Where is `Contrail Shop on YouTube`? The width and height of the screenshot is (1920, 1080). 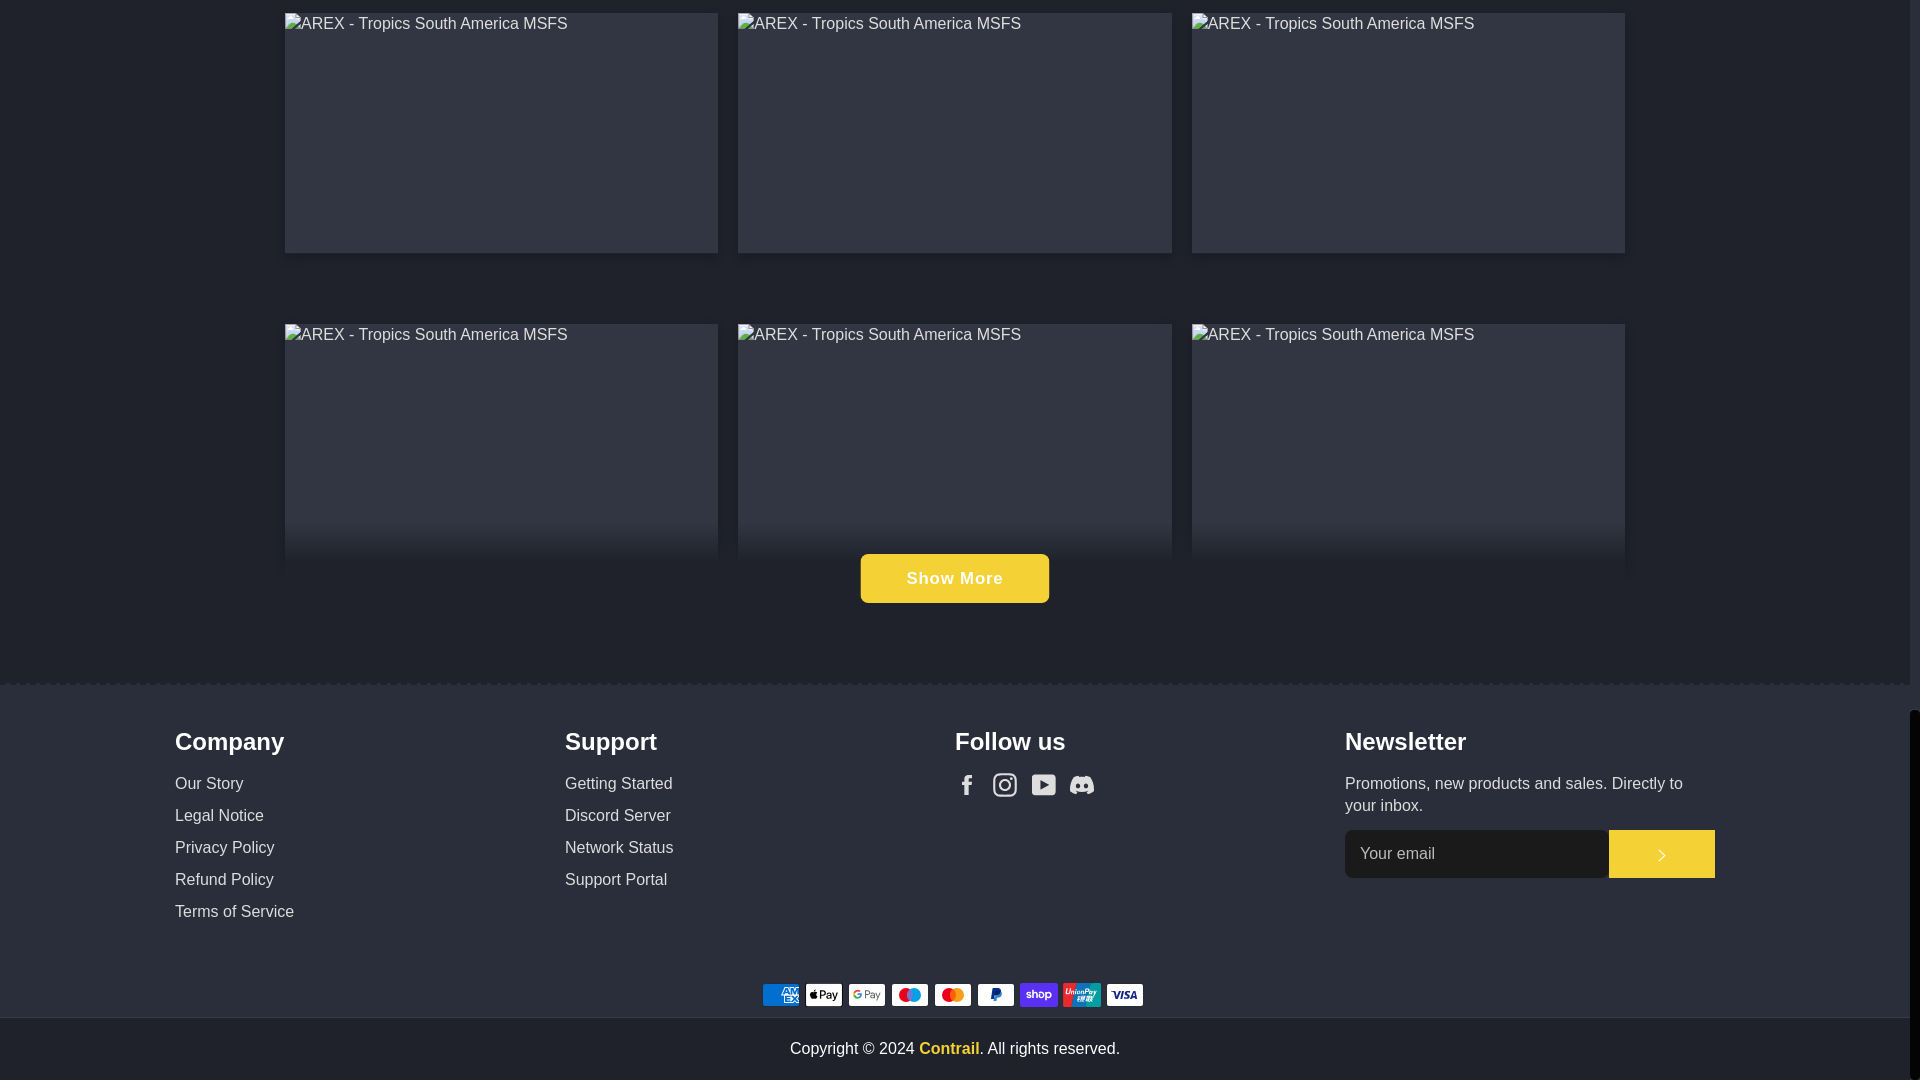 Contrail Shop on YouTube is located at coordinates (1048, 785).